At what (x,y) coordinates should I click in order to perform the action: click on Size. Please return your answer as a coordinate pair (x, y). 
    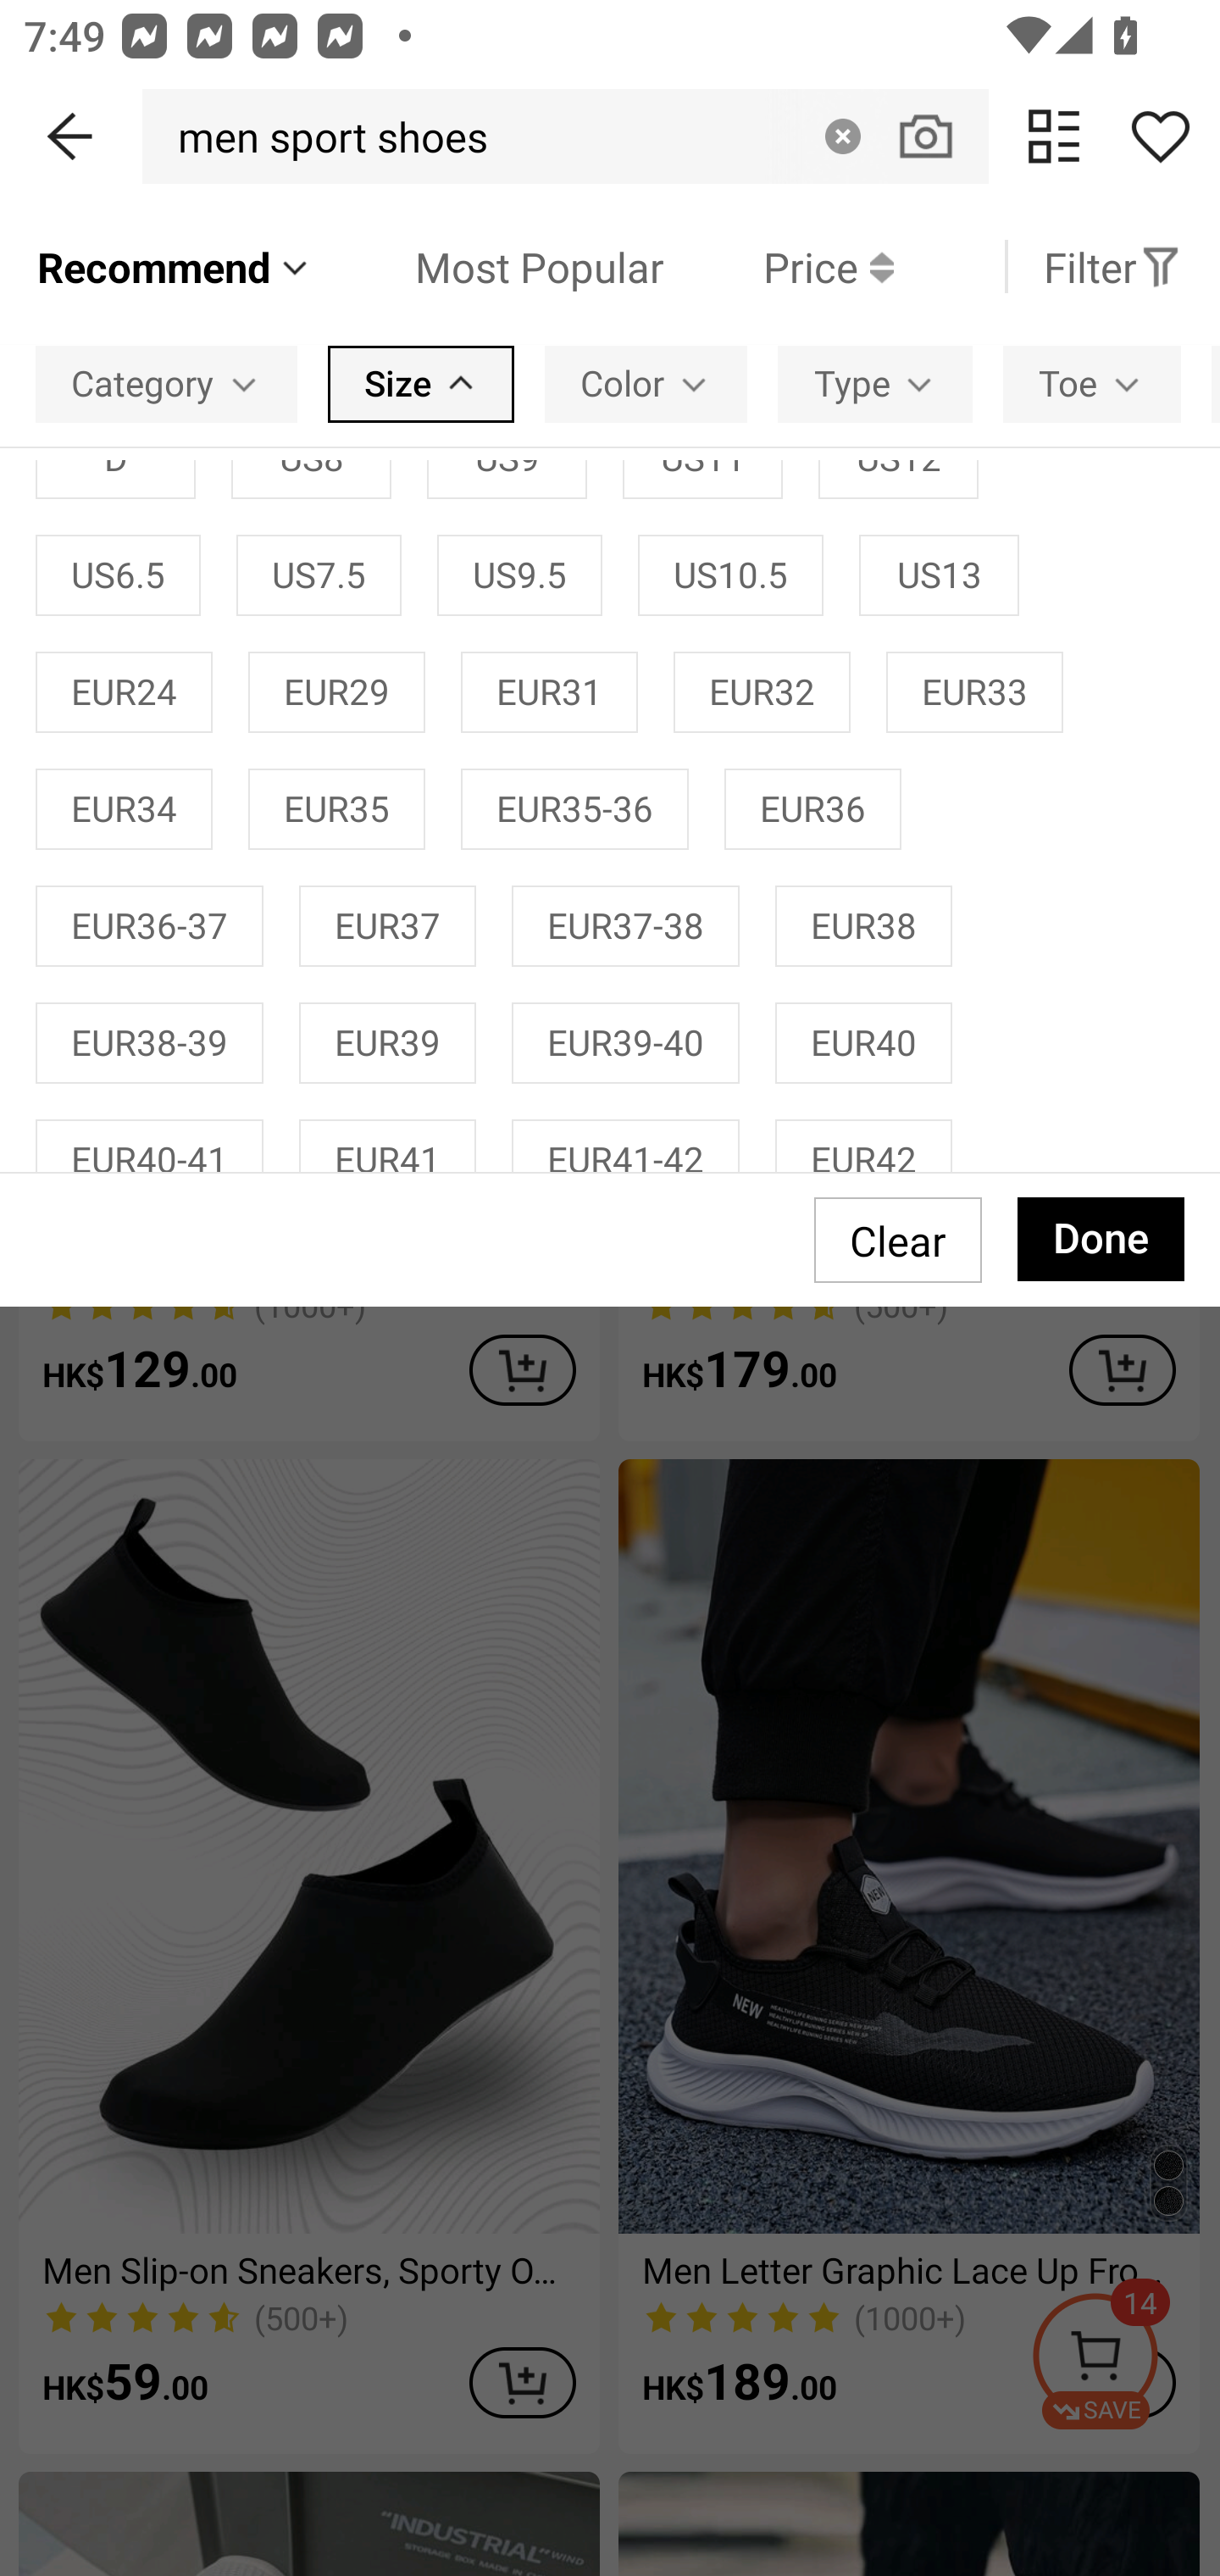
    Looking at the image, I should click on (421, 383).